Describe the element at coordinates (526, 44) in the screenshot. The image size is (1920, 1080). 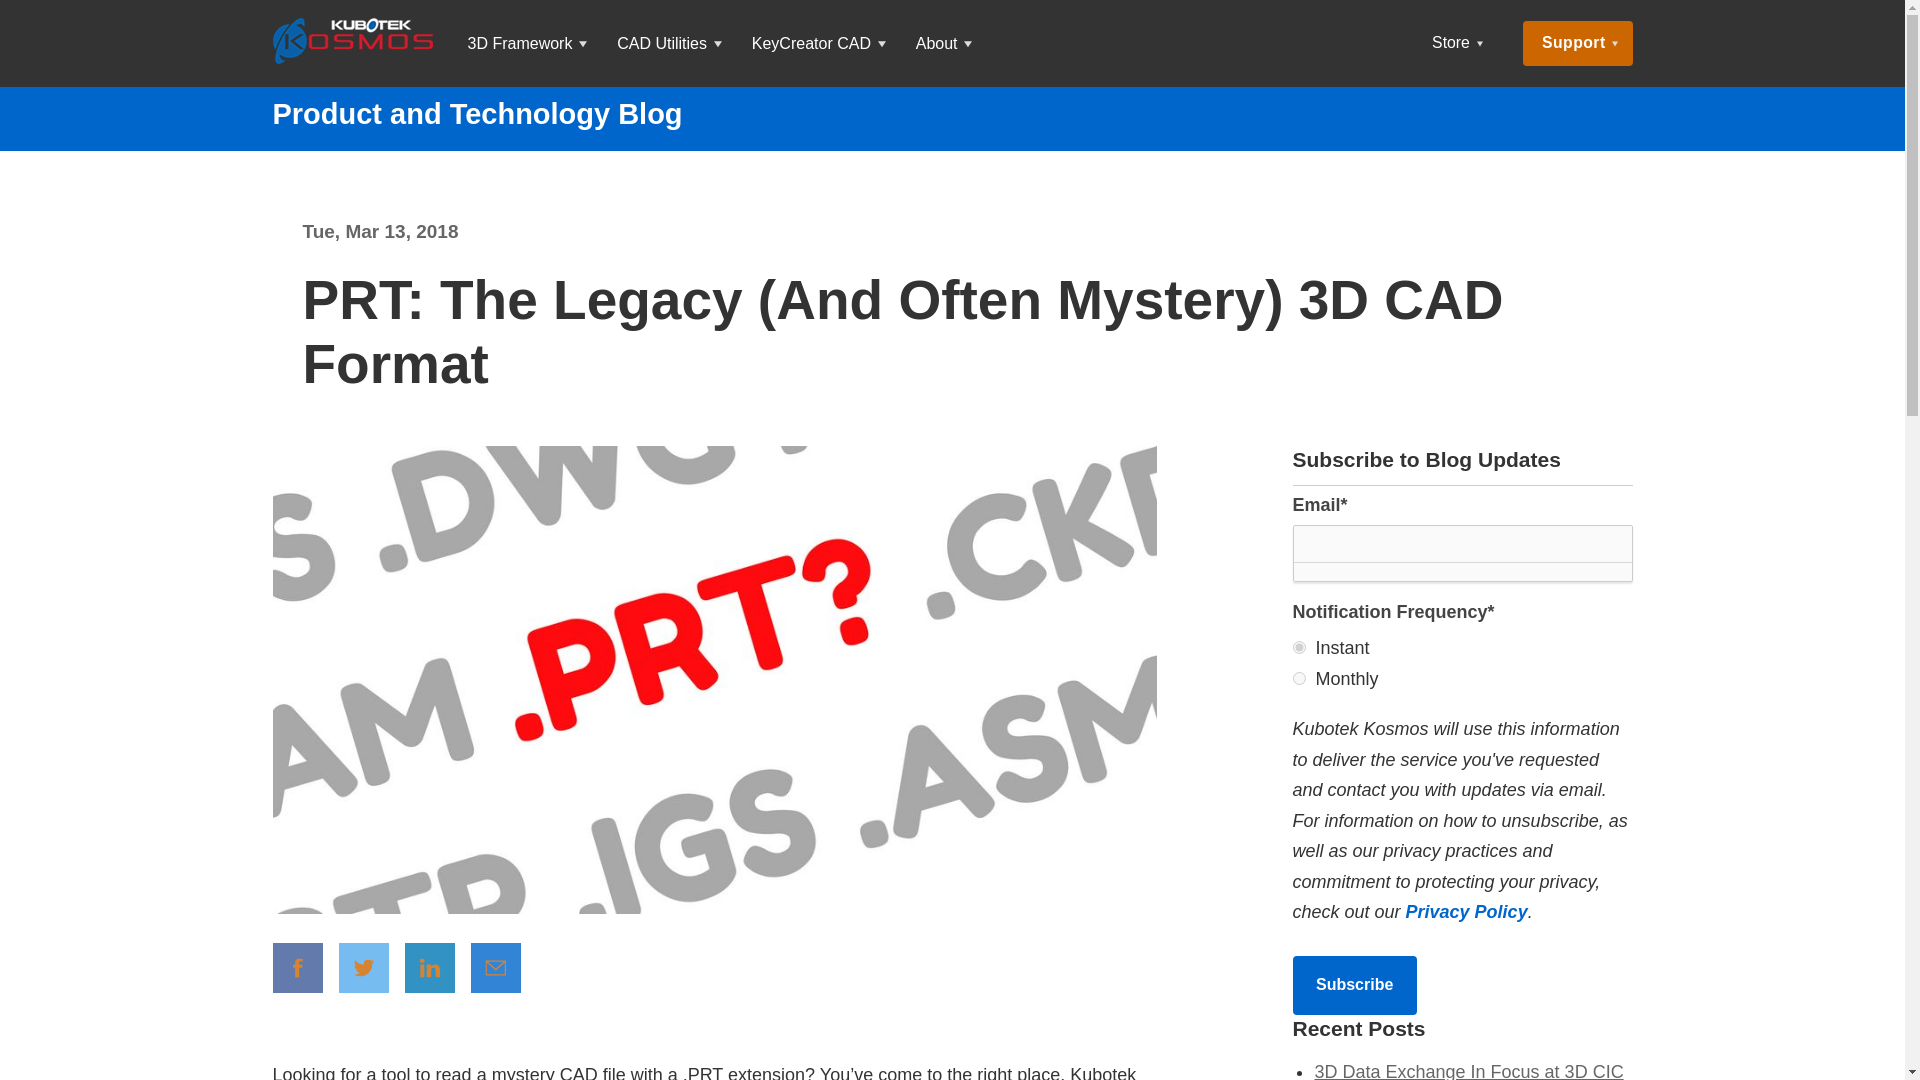
I see `3D Framework` at that location.